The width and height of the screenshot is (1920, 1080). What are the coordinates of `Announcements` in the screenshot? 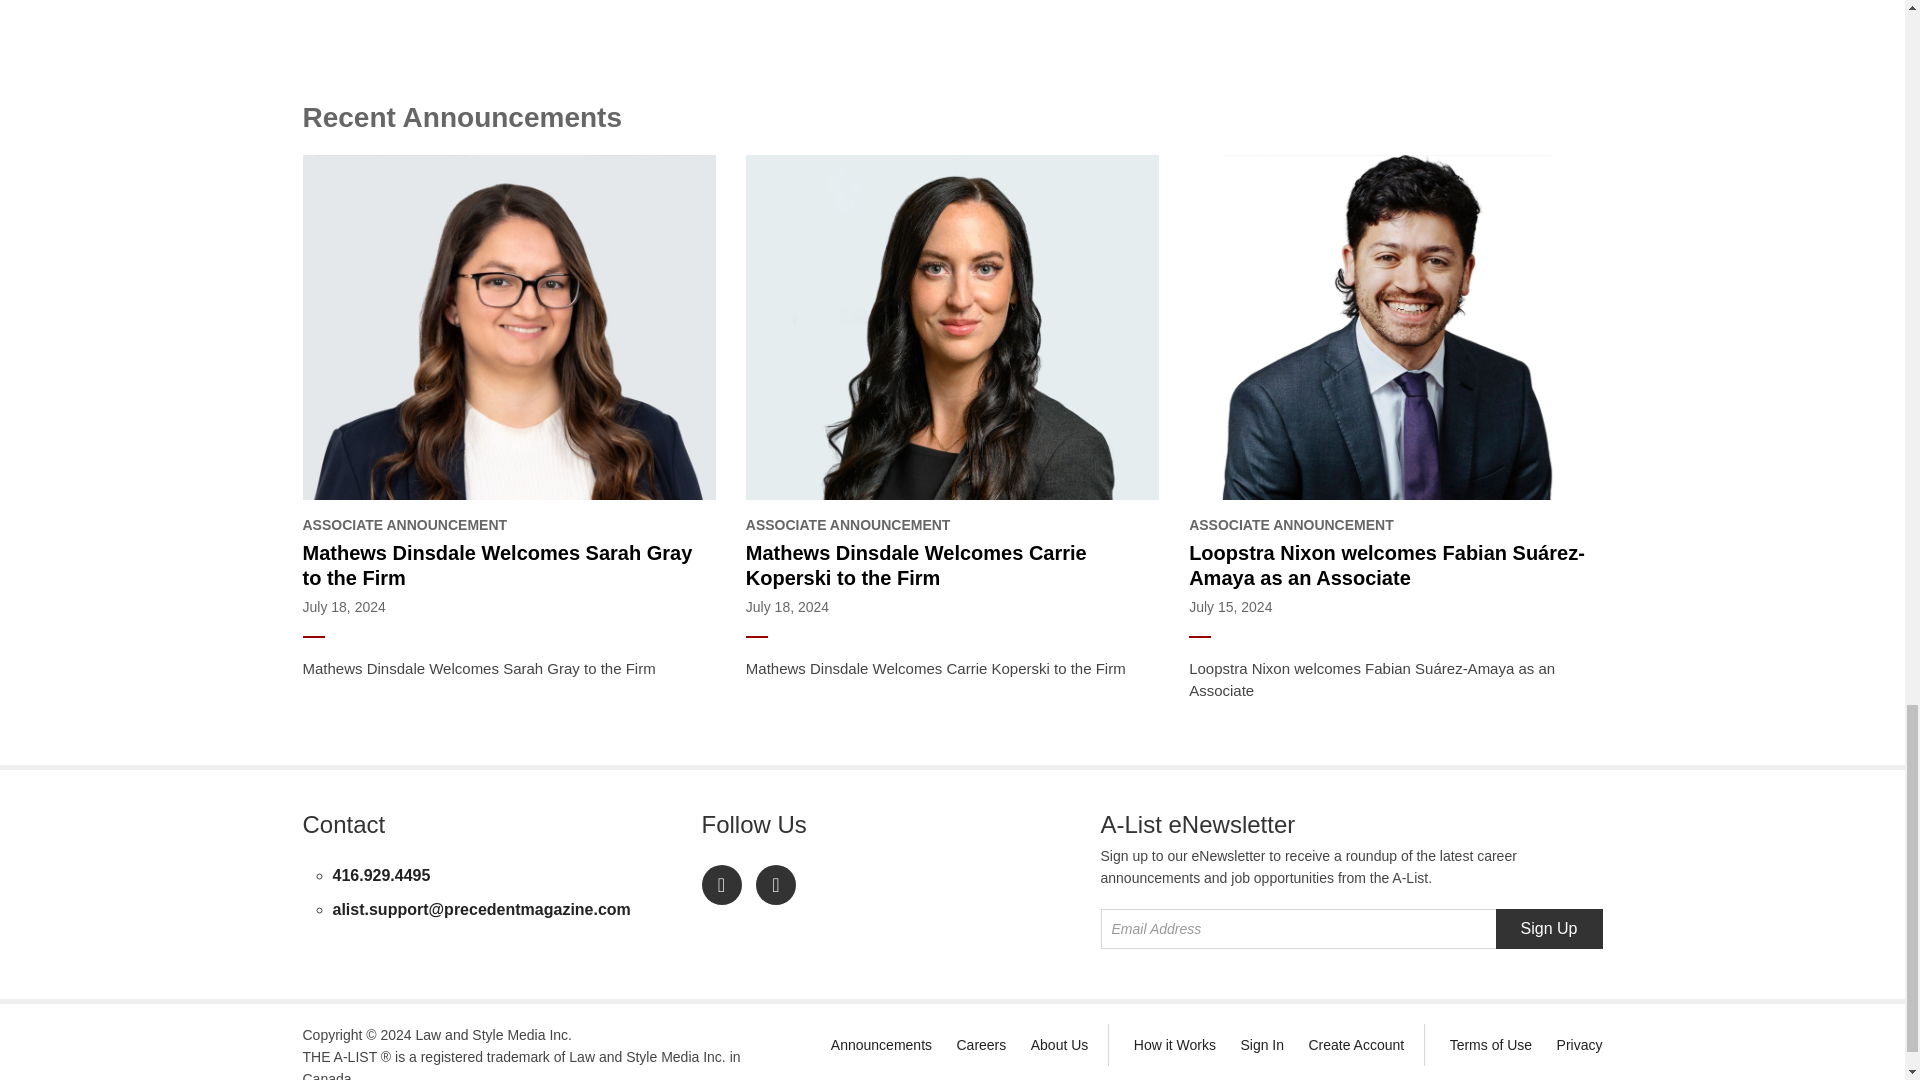 It's located at (881, 1044).